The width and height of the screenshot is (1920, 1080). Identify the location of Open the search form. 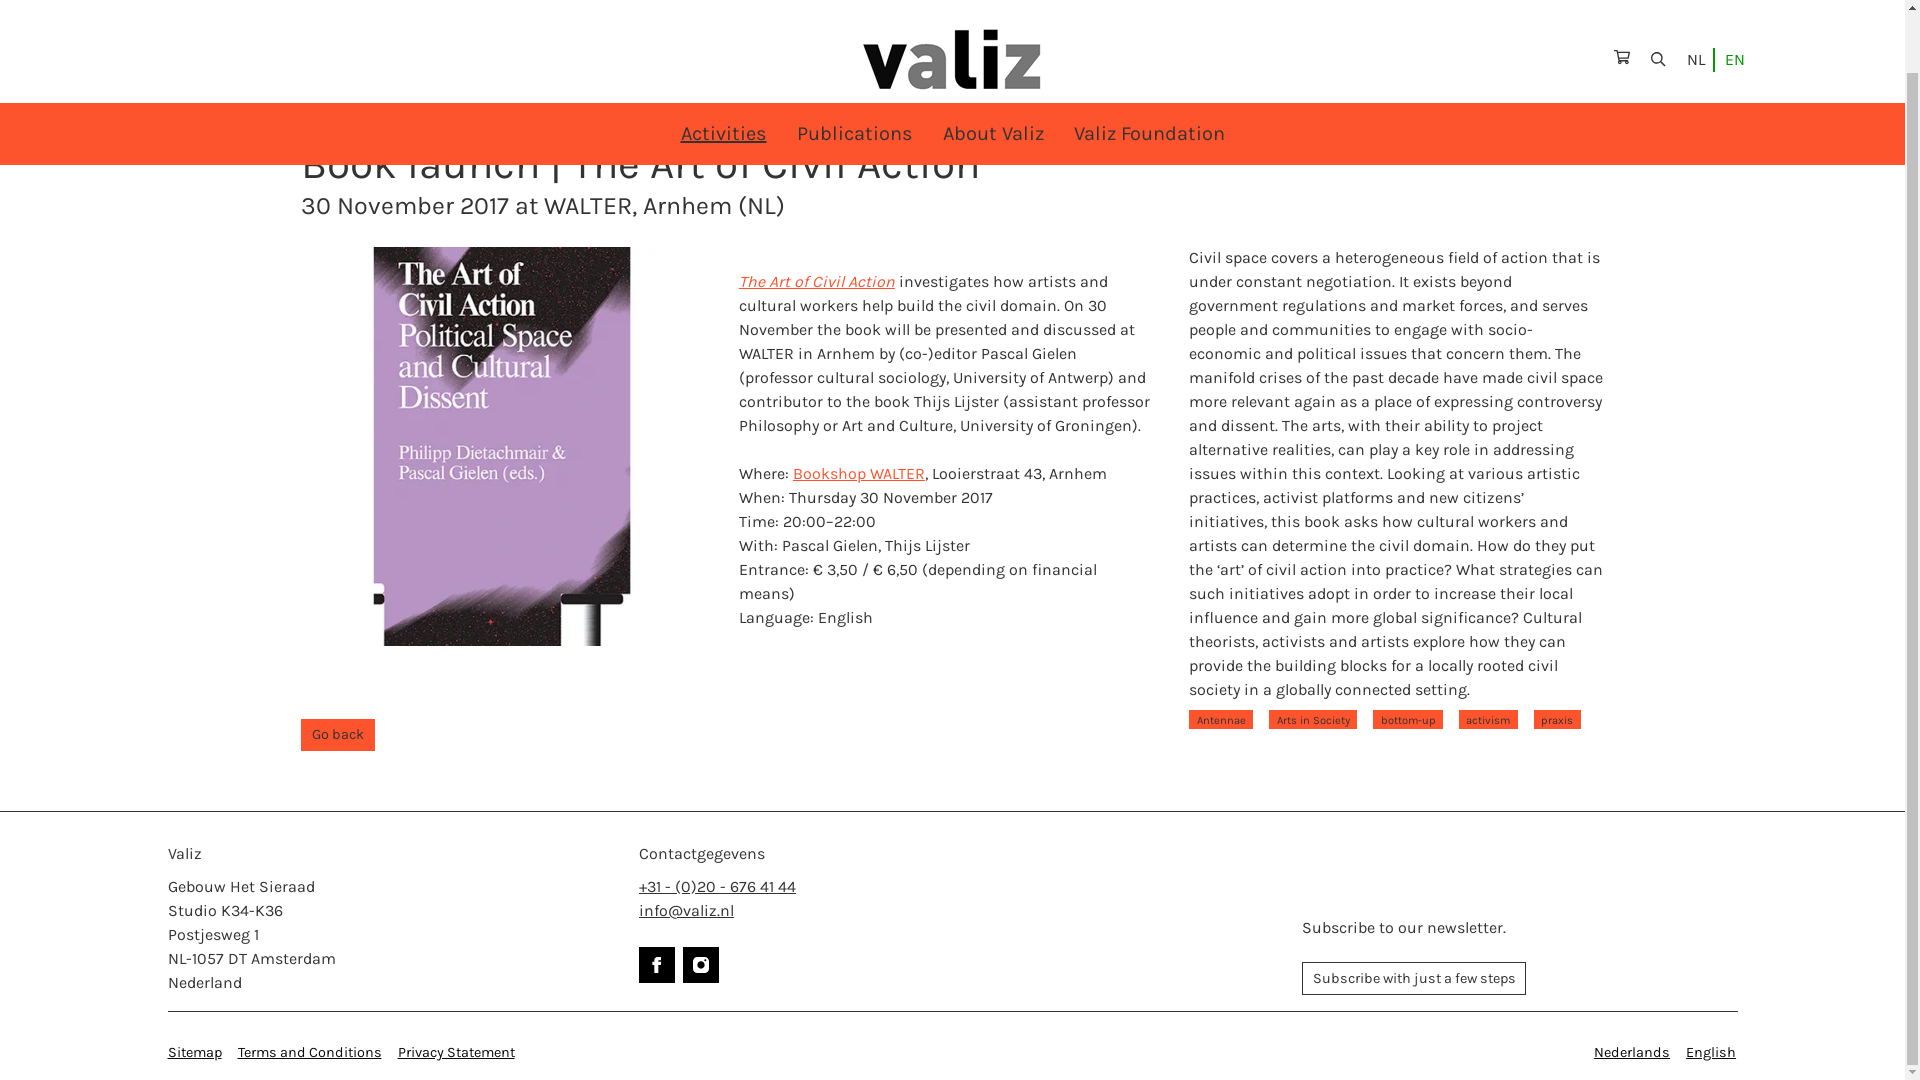
(1658, 6).